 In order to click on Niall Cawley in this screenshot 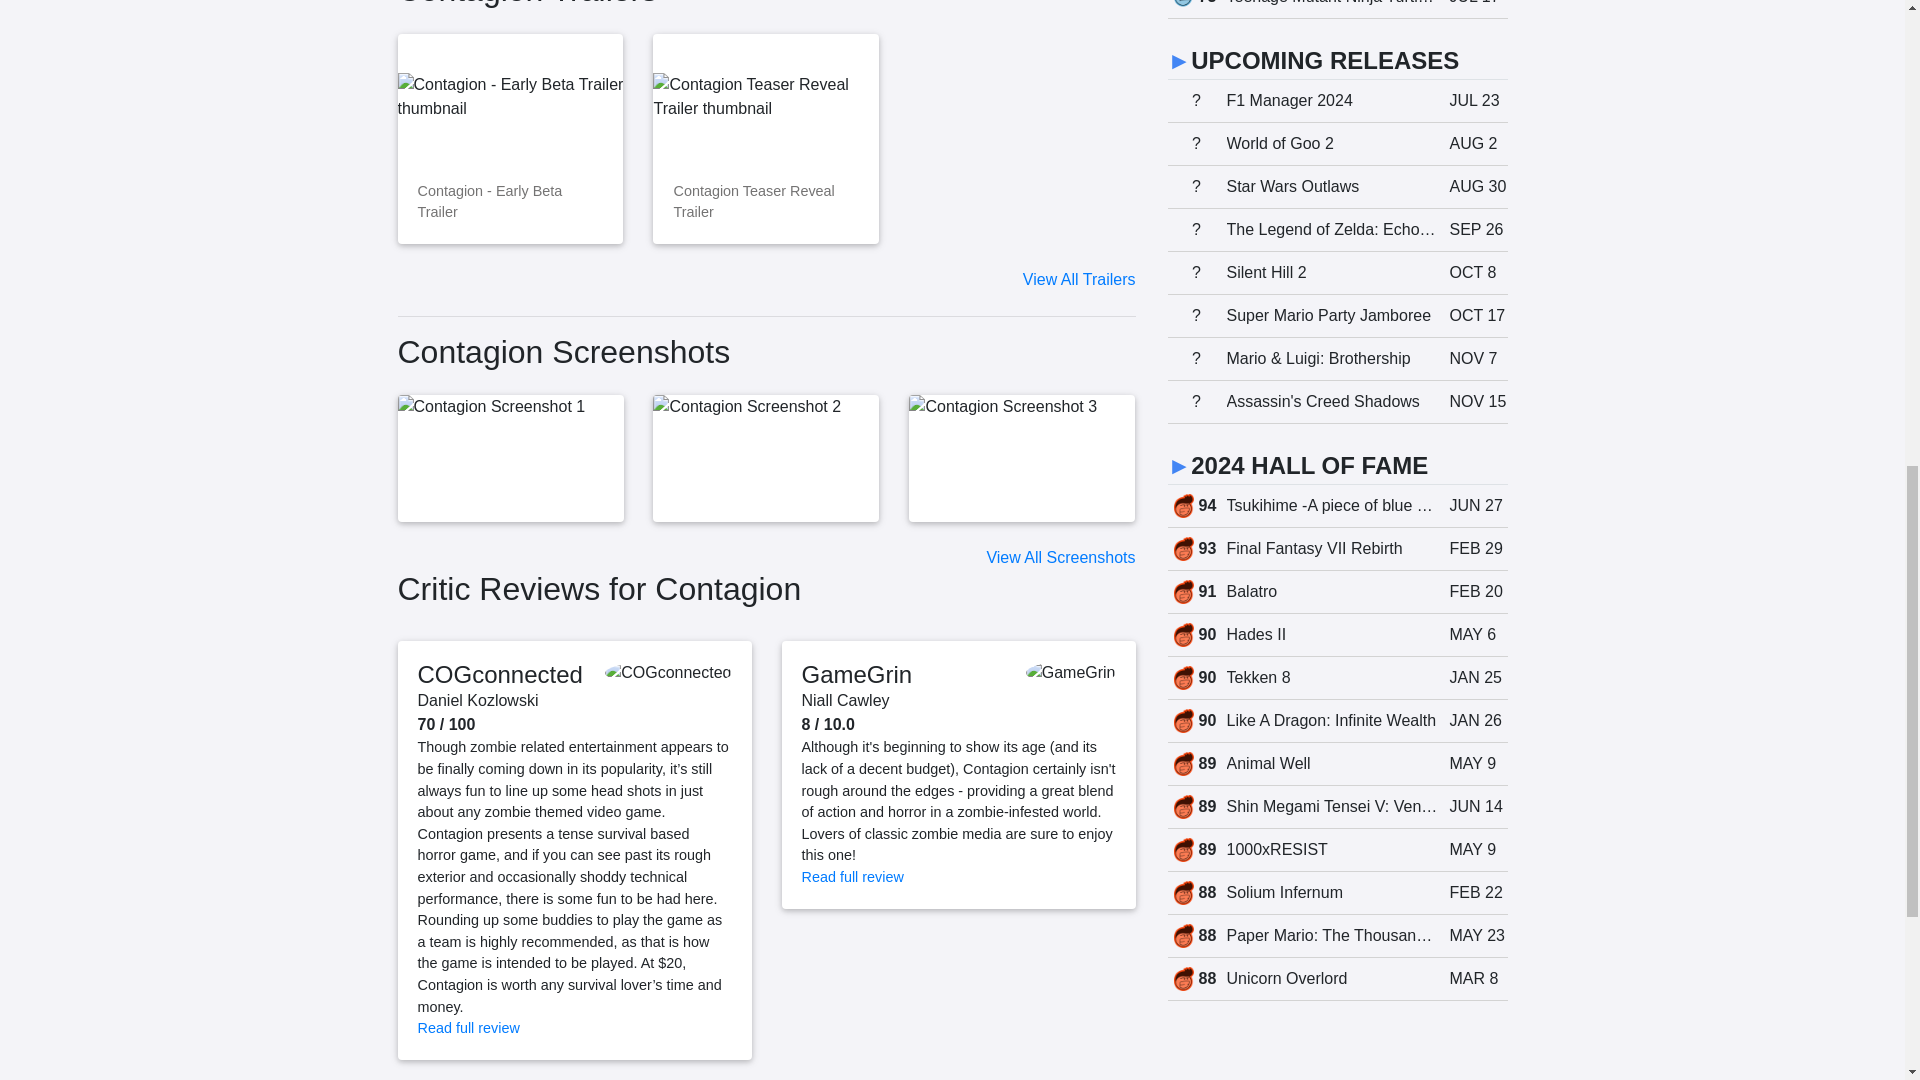, I will do `click(846, 700)`.